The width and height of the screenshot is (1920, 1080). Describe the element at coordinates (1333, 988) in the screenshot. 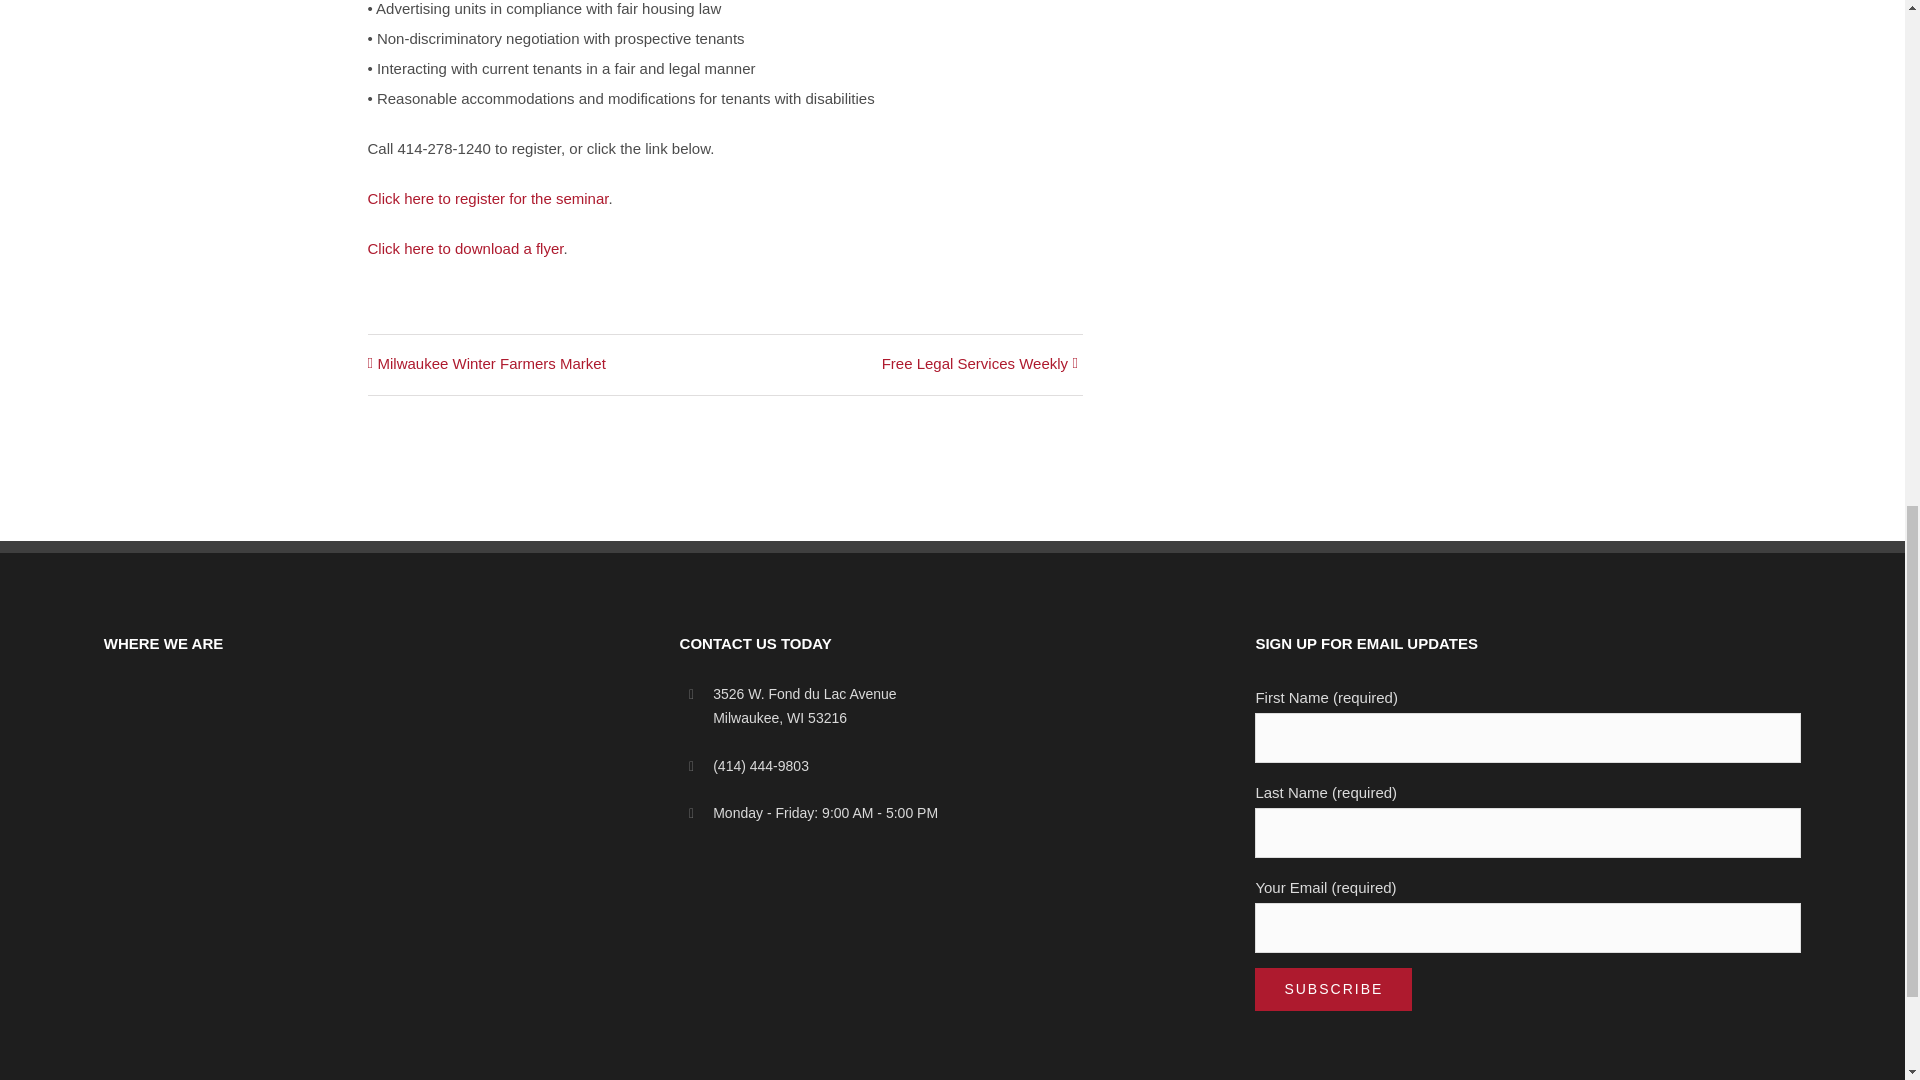

I see `SUBSCRIBE` at that location.